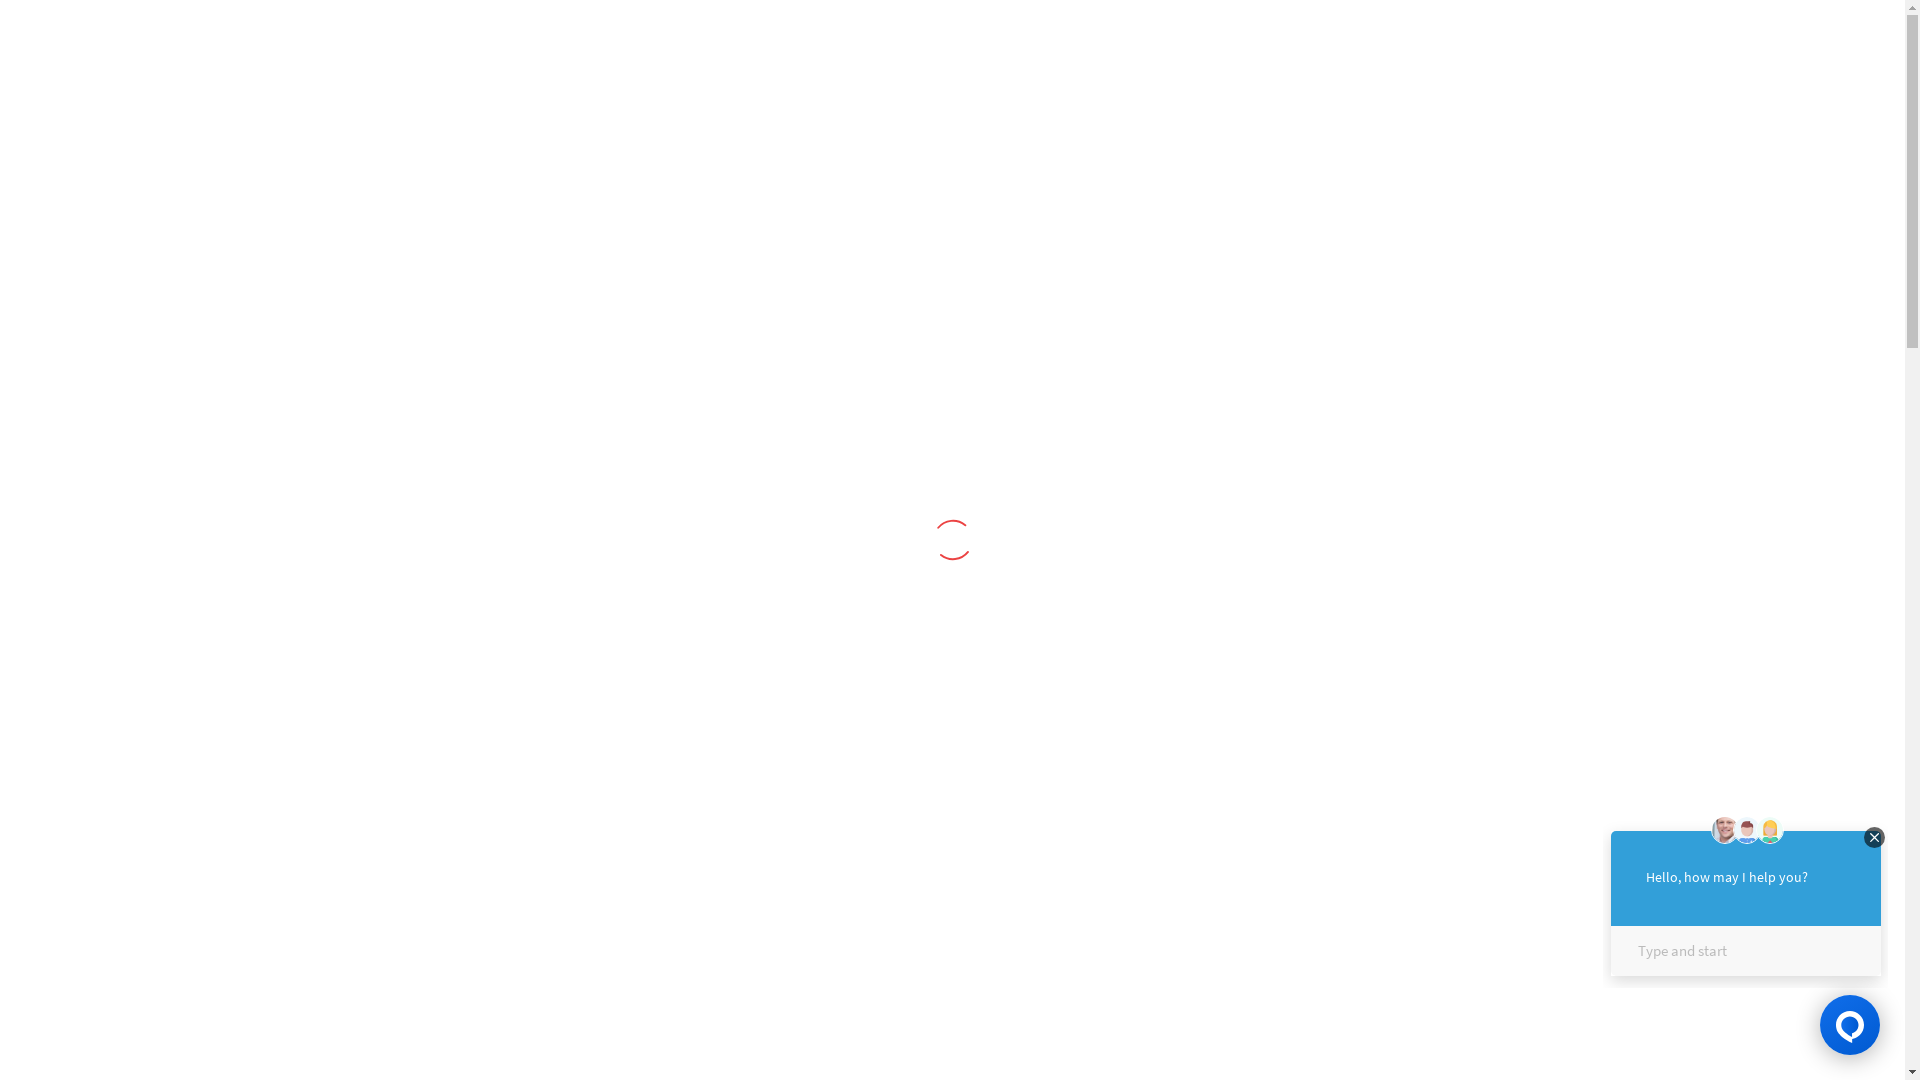 This screenshot has width=1920, height=1080. Describe the element at coordinates (503, 766) in the screenshot. I see `Brinks Home Security System Detroit Michigan` at that location.